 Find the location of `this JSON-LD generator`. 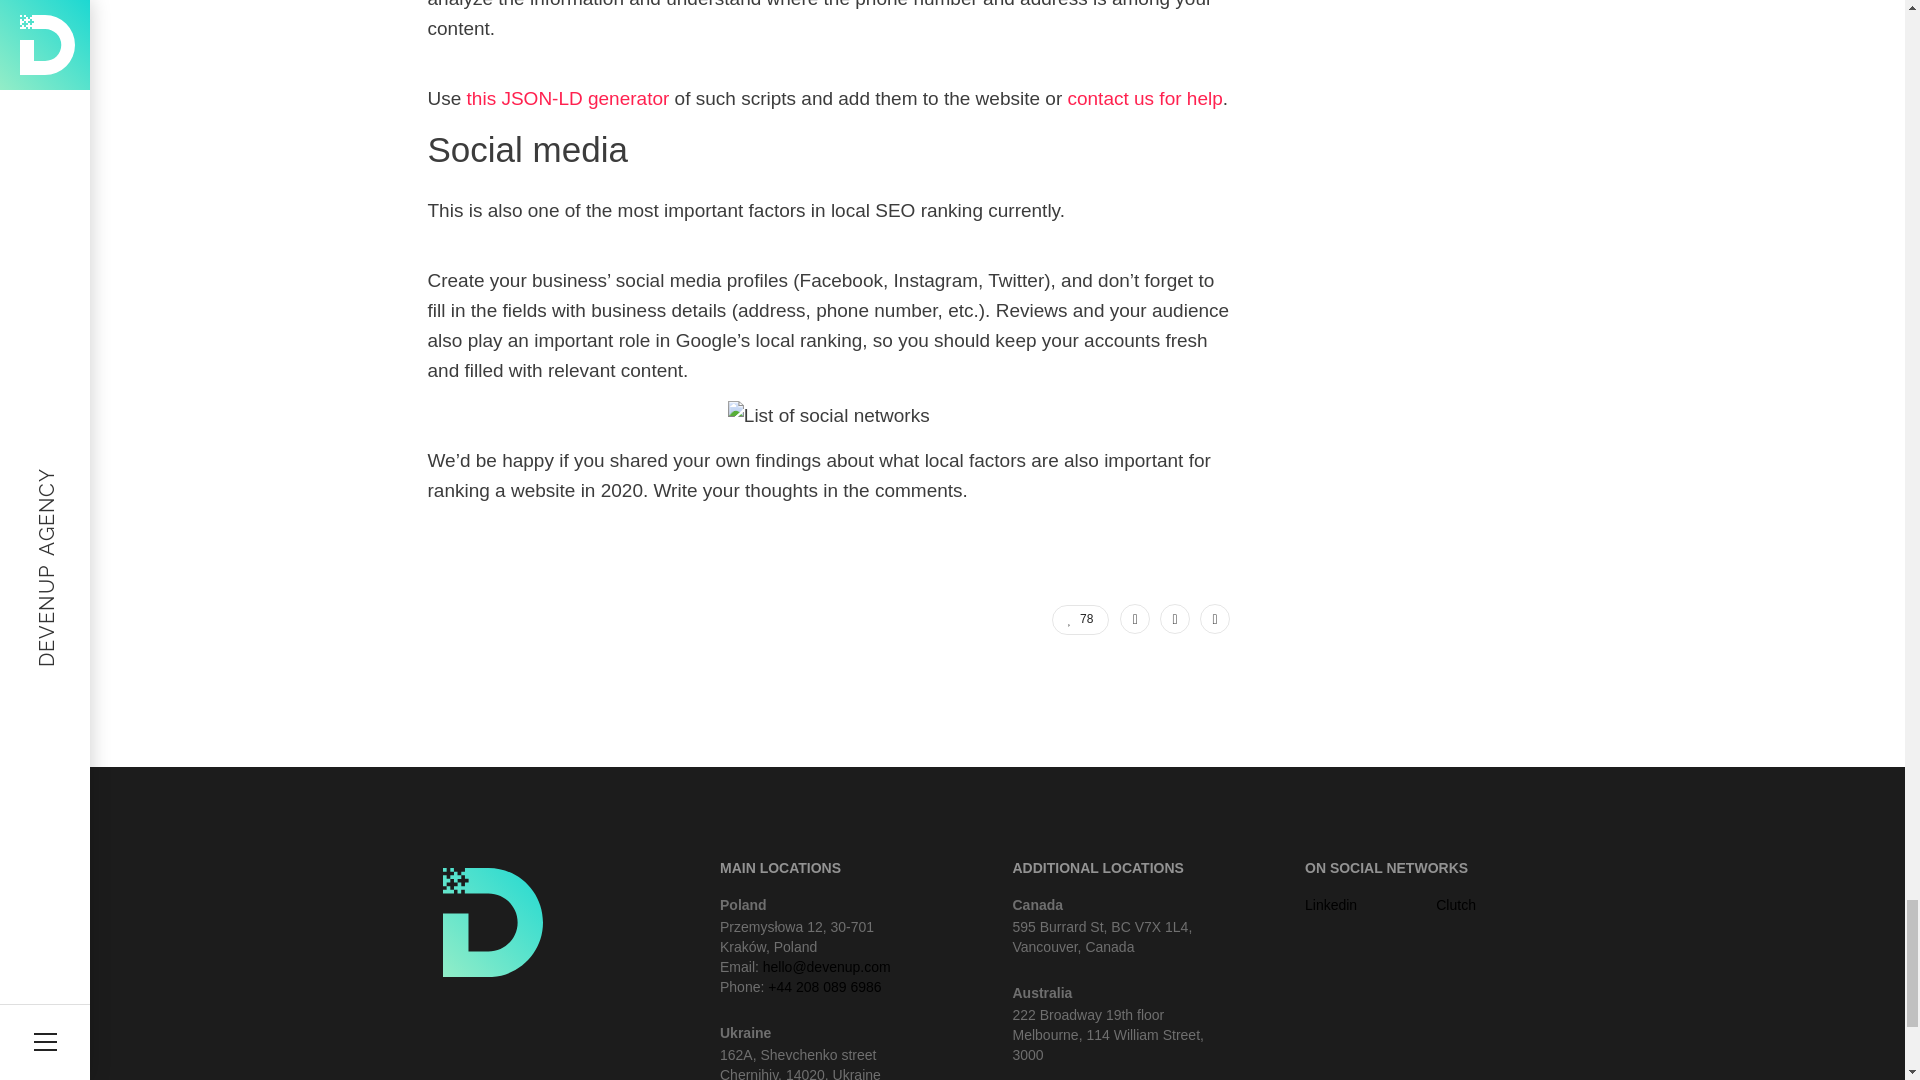

this JSON-LD generator is located at coordinates (568, 98).